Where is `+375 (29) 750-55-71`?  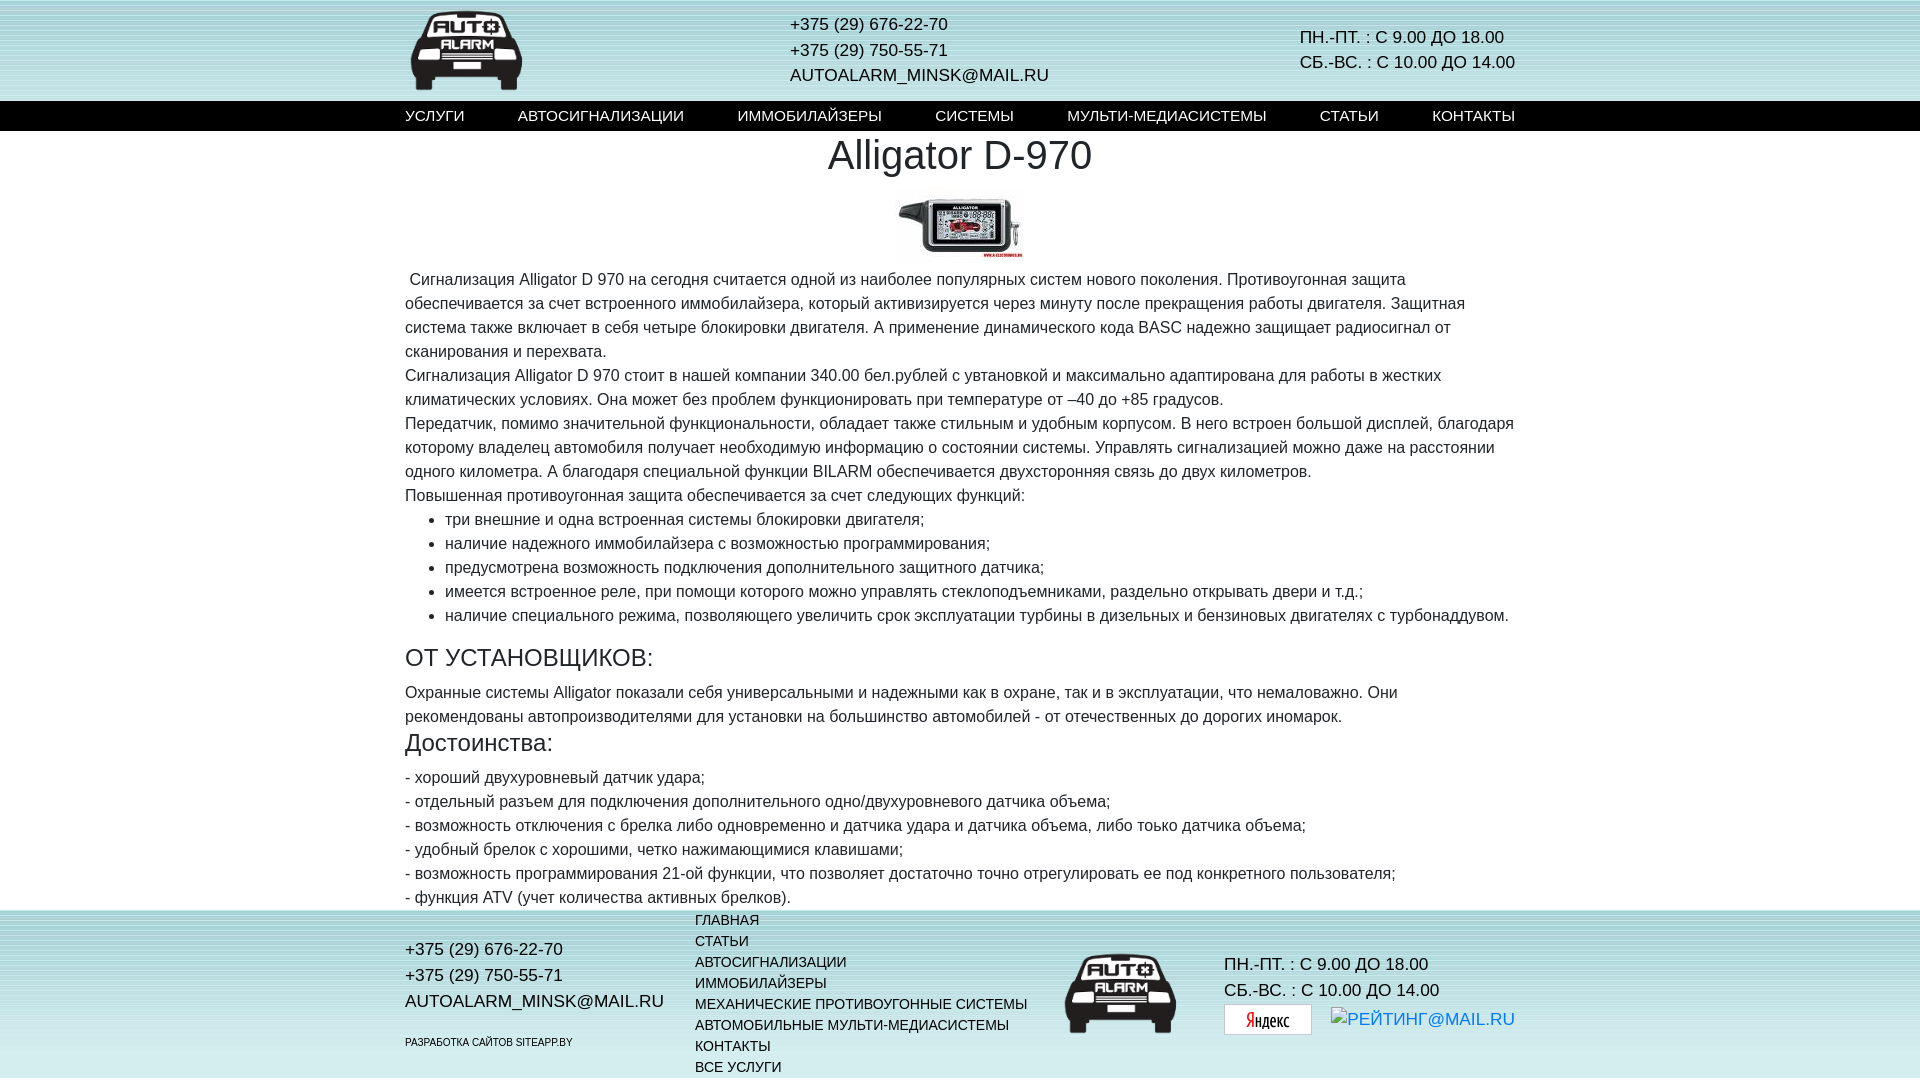
+375 (29) 750-55-71 is located at coordinates (920, 51).